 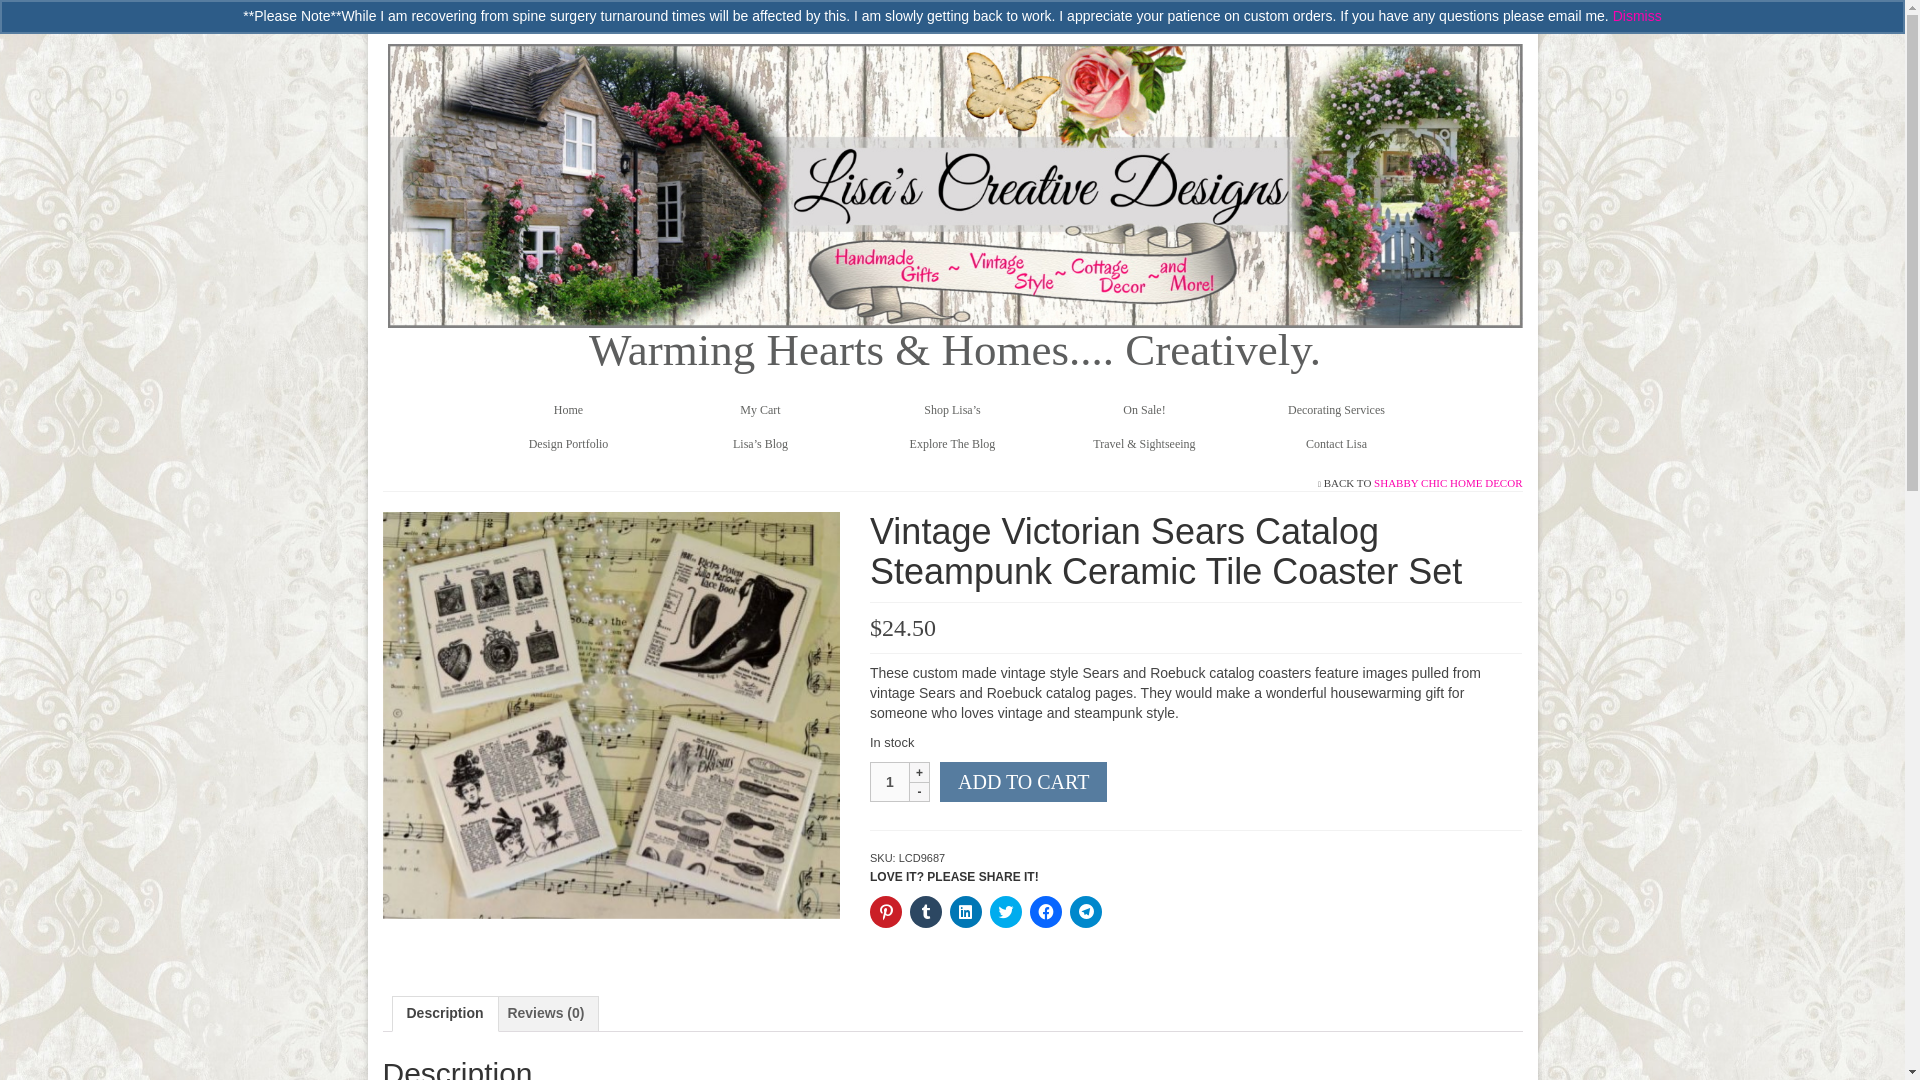 I want to click on Click to share on Tumblr, so click(x=926, y=912).